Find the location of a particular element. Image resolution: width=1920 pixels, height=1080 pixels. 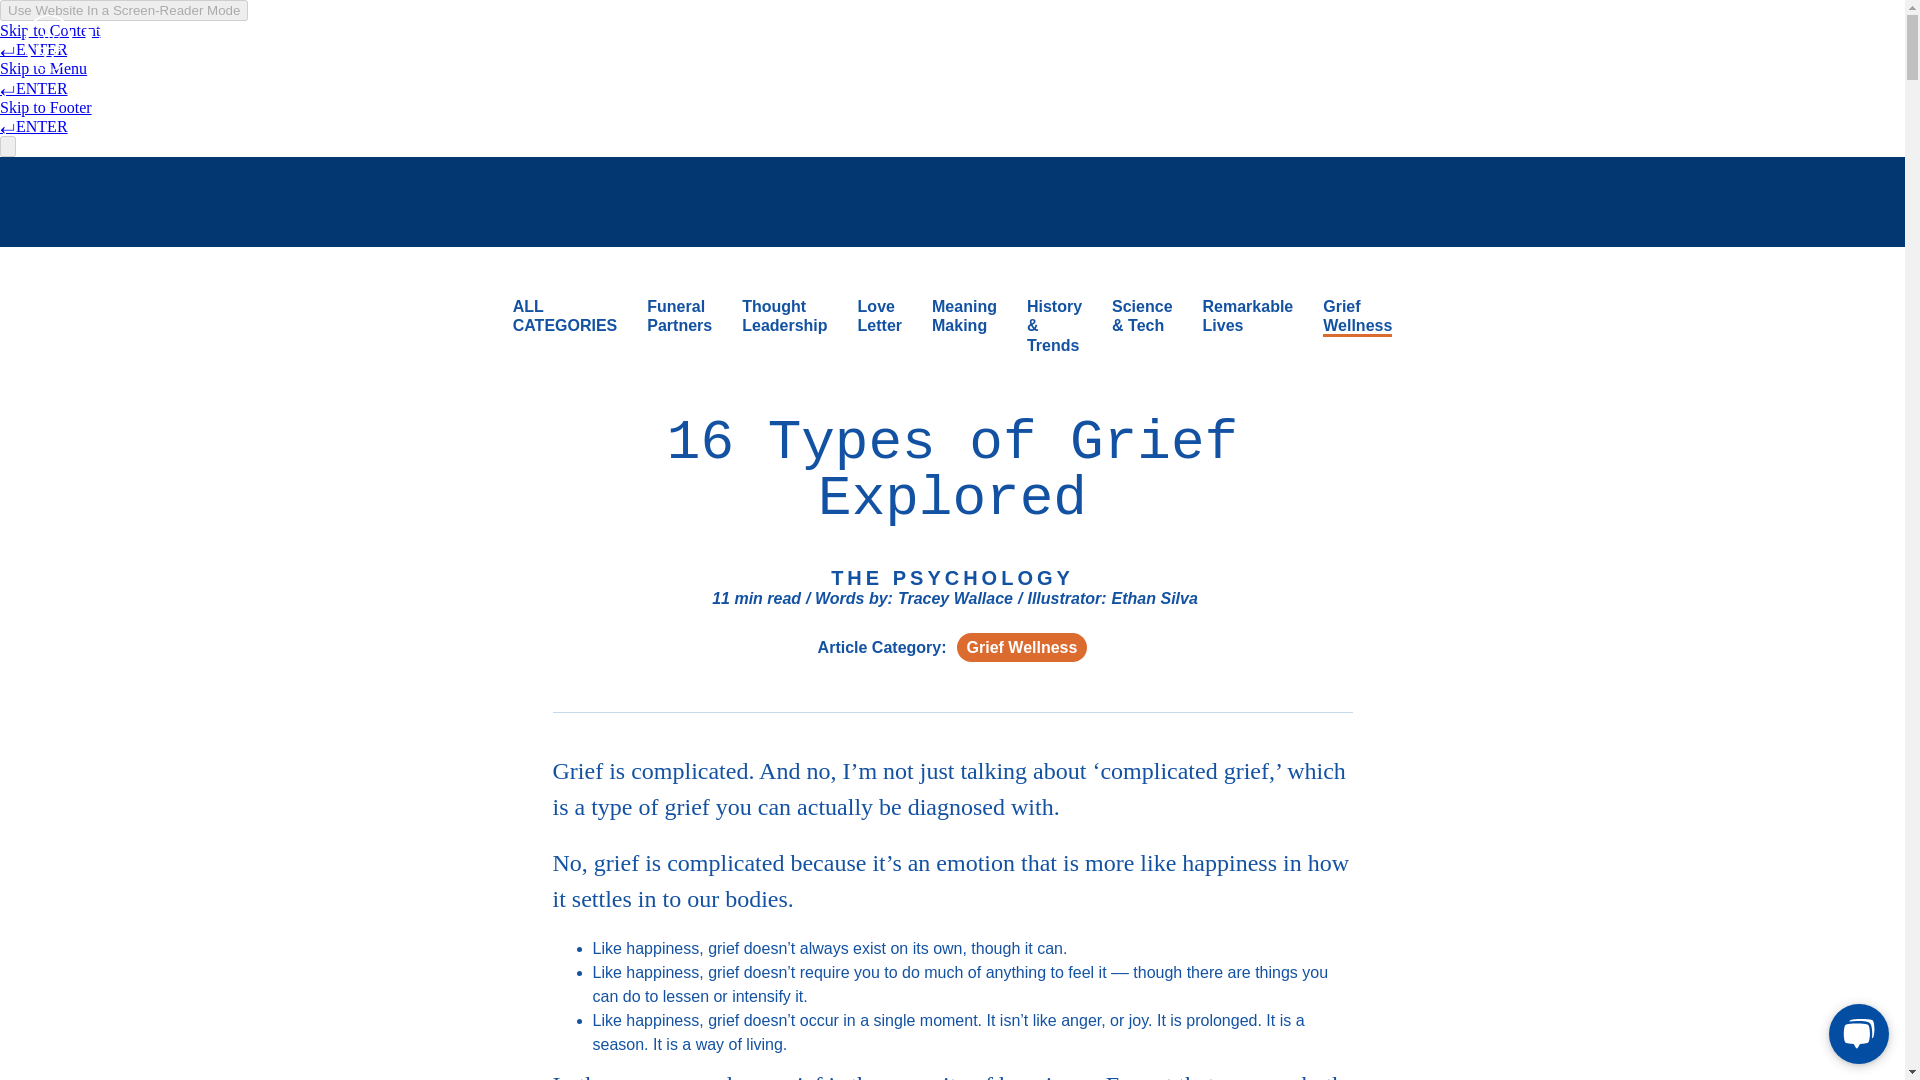

GET STARTED is located at coordinates (1810, 38).